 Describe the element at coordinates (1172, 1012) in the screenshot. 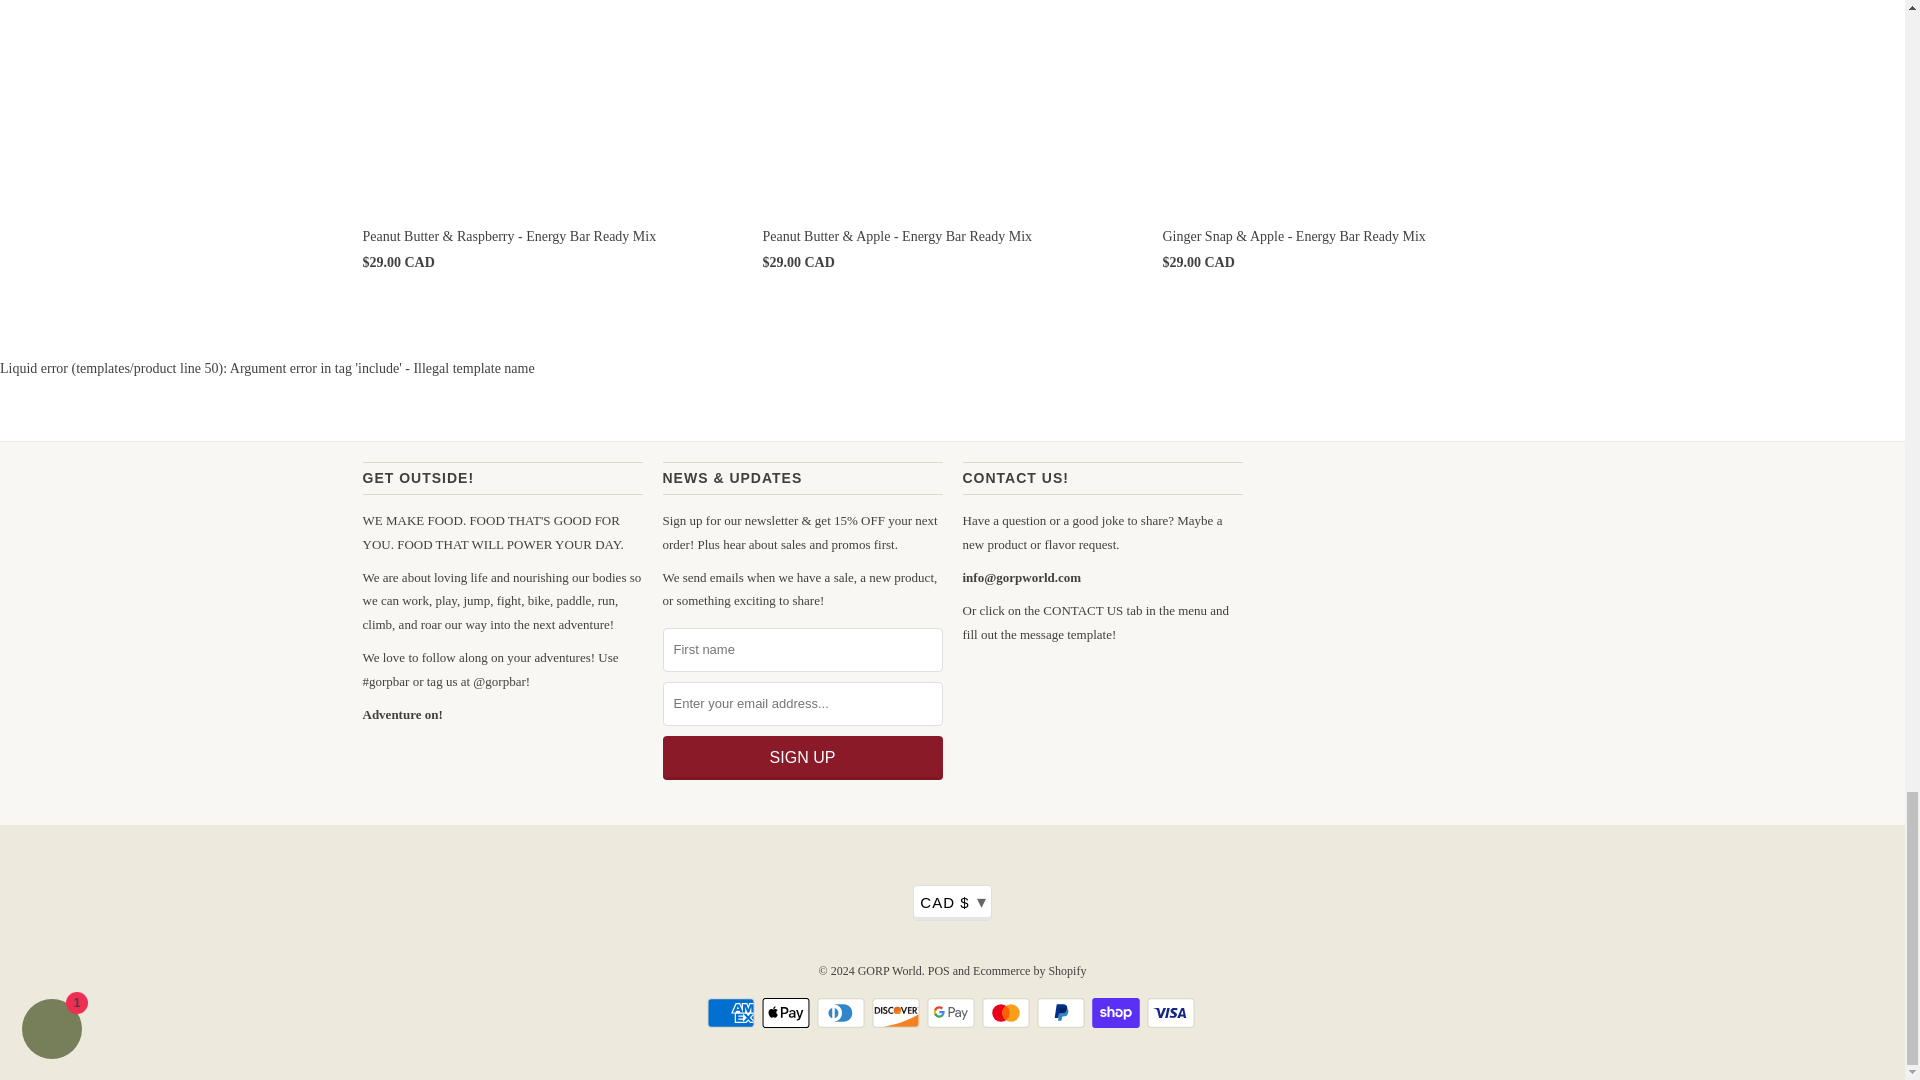

I see `Visa` at that location.